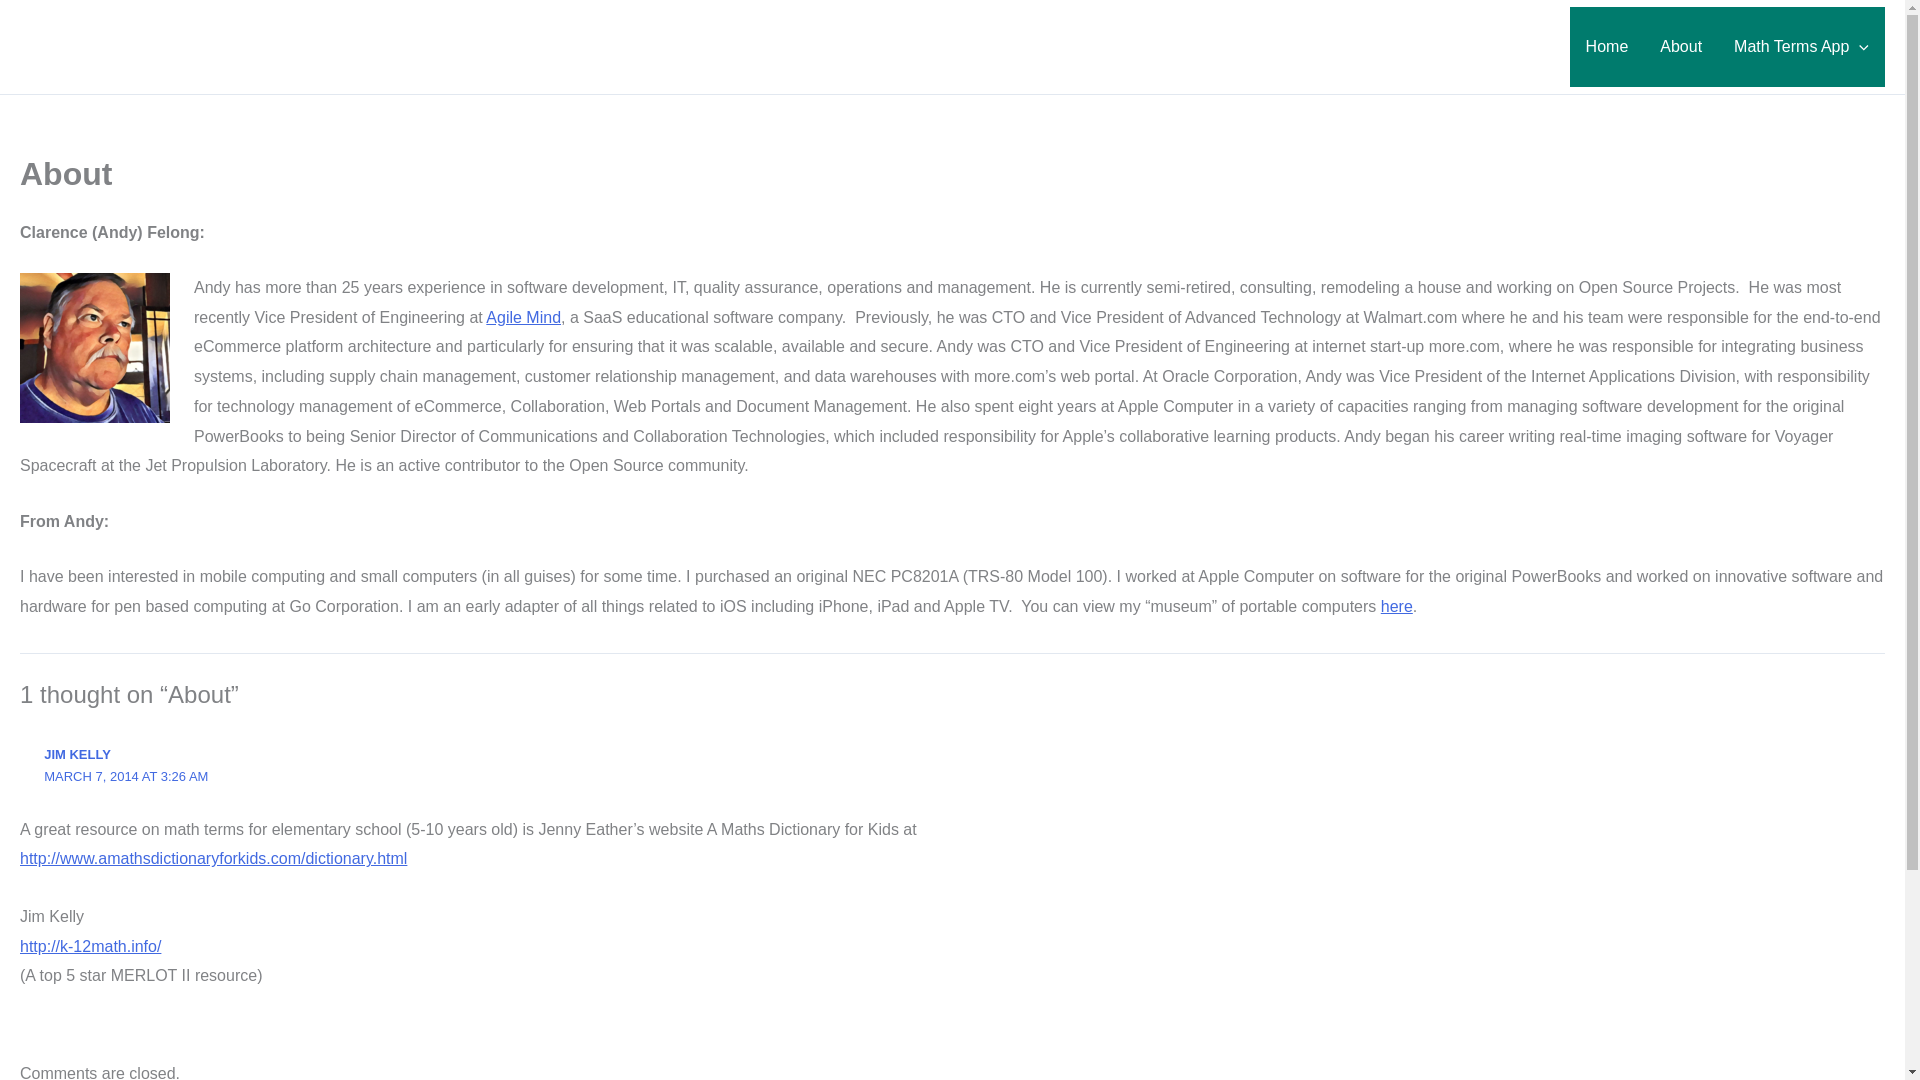  Describe the element at coordinates (1802, 46) in the screenshot. I see `Math Terms App` at that location.